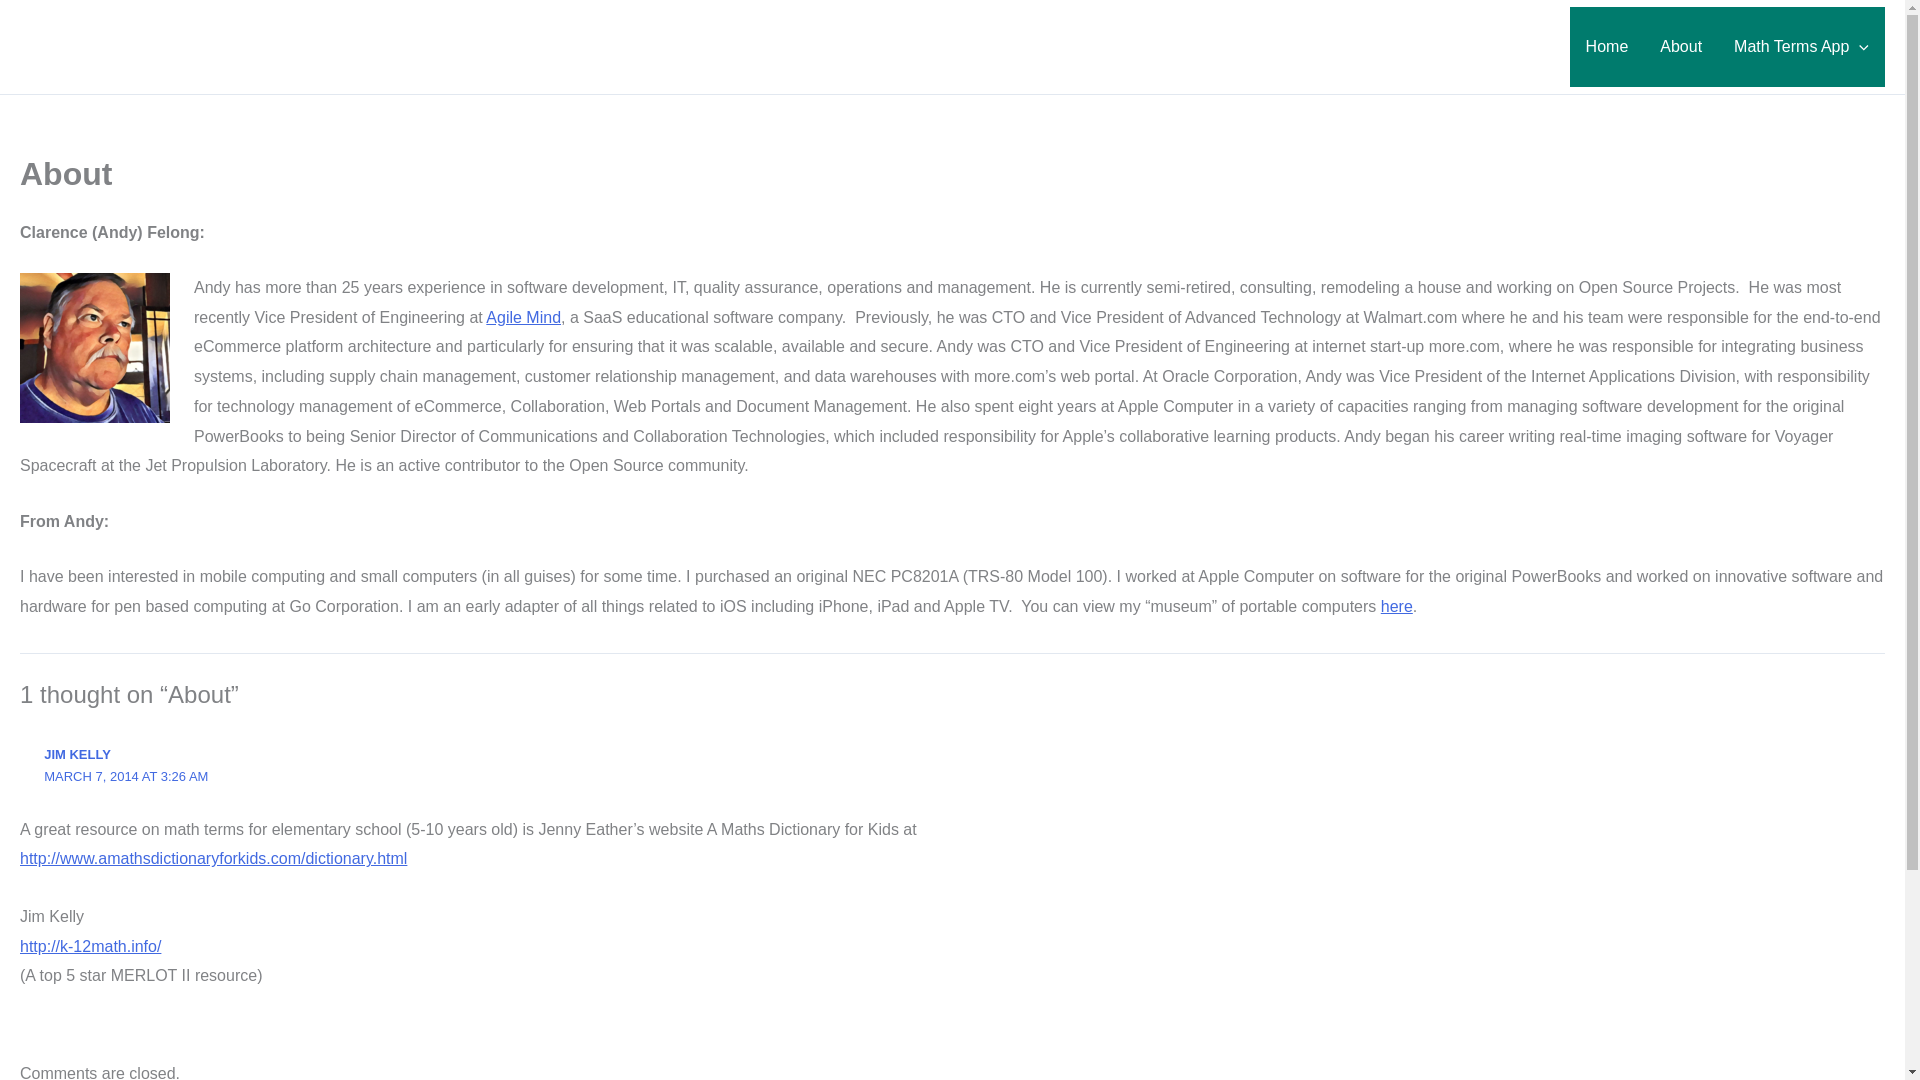  Describe the element at coordinates (1802, 46) in the screenshot. I see `Math Terms App` at that location.